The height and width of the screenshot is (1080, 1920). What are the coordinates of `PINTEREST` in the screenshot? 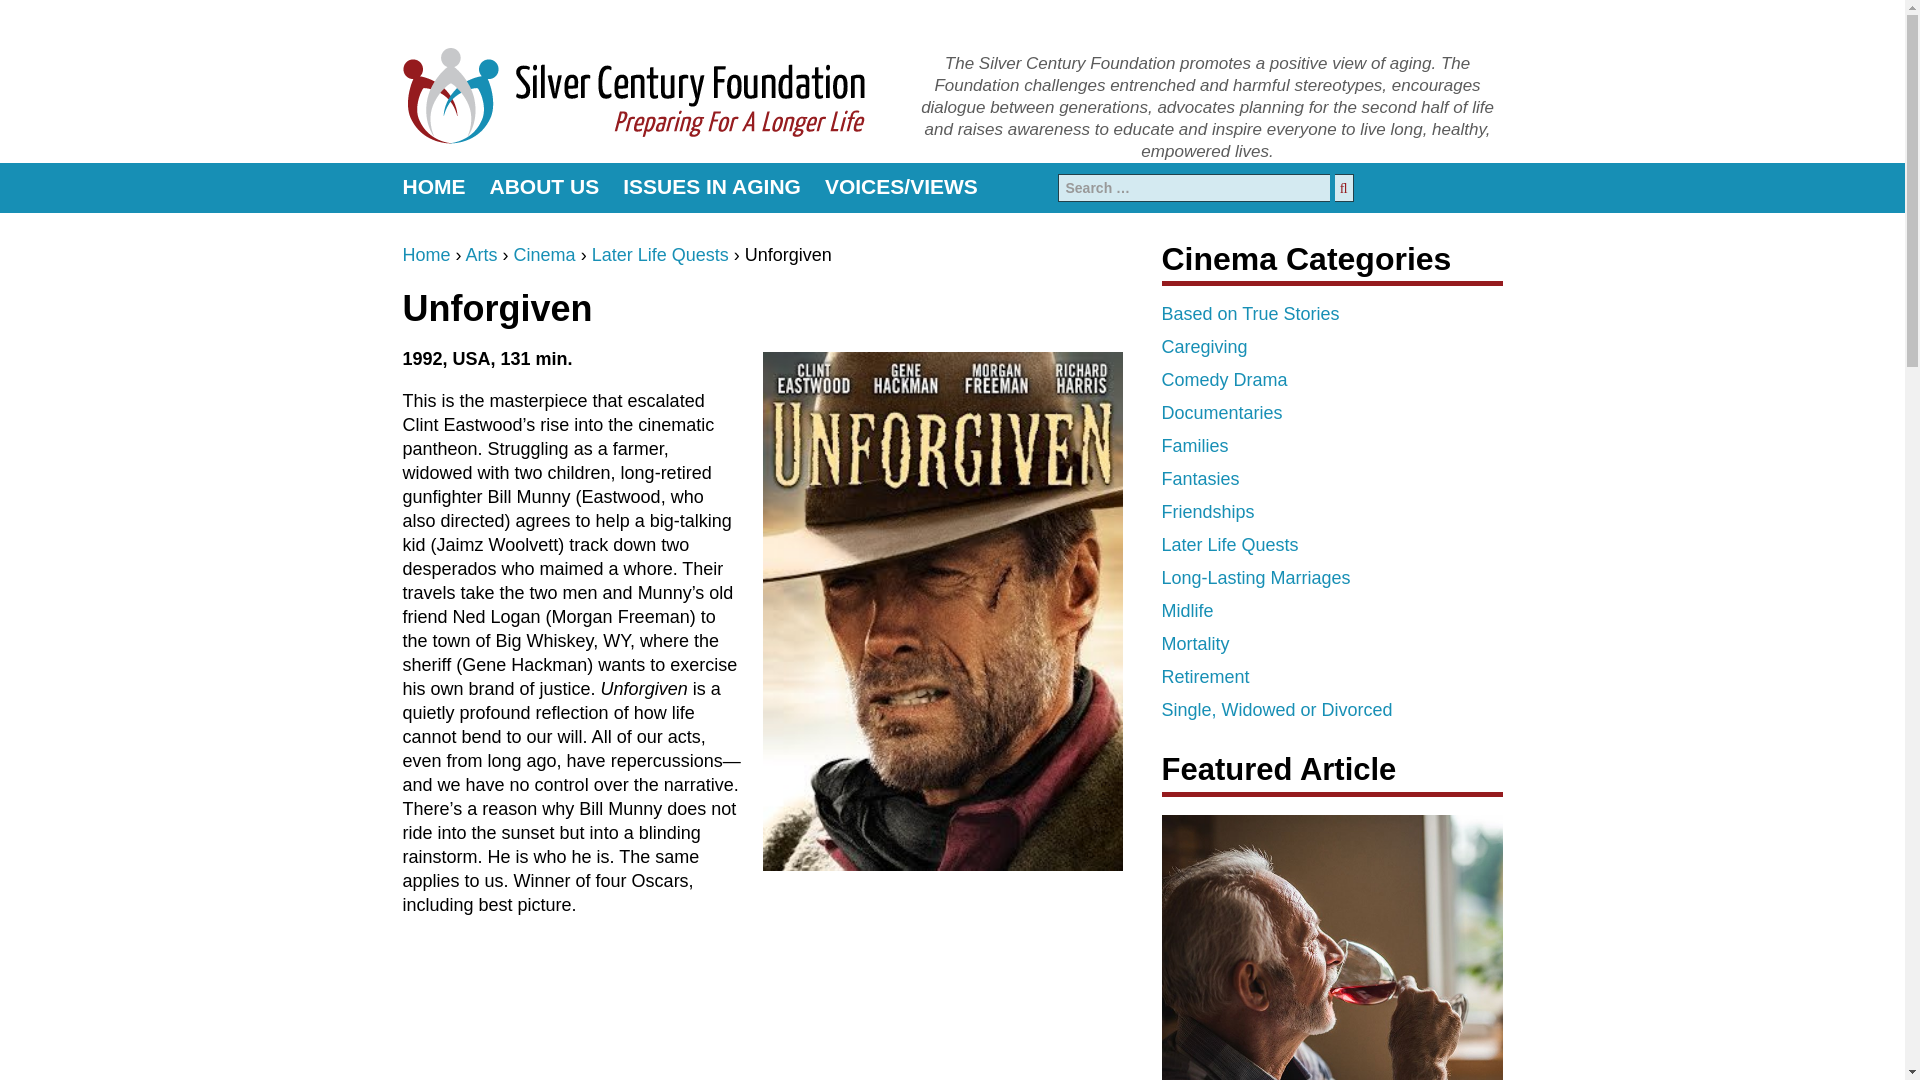 It's located at (1452, 187).